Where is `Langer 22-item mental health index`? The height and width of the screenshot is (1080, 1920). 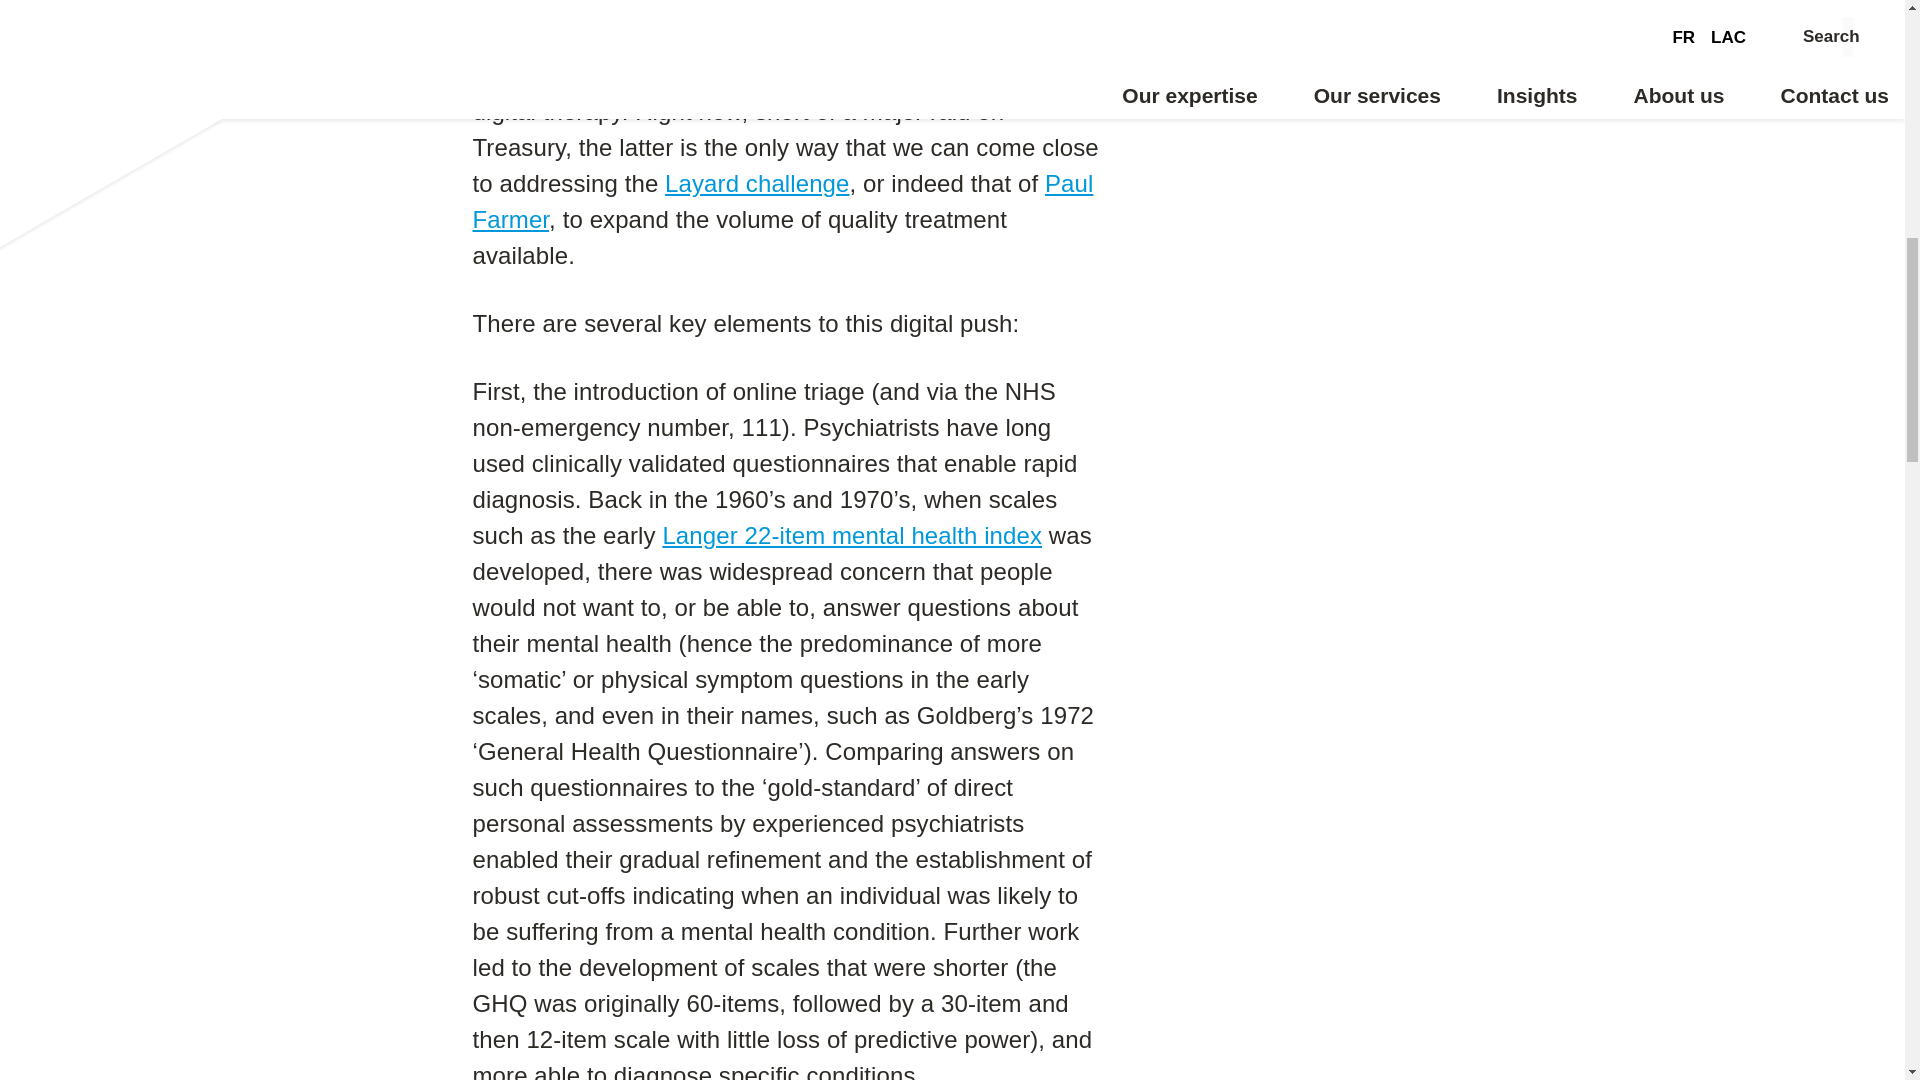
Langer 22-item mental health index is located at coordinates (852, 534).